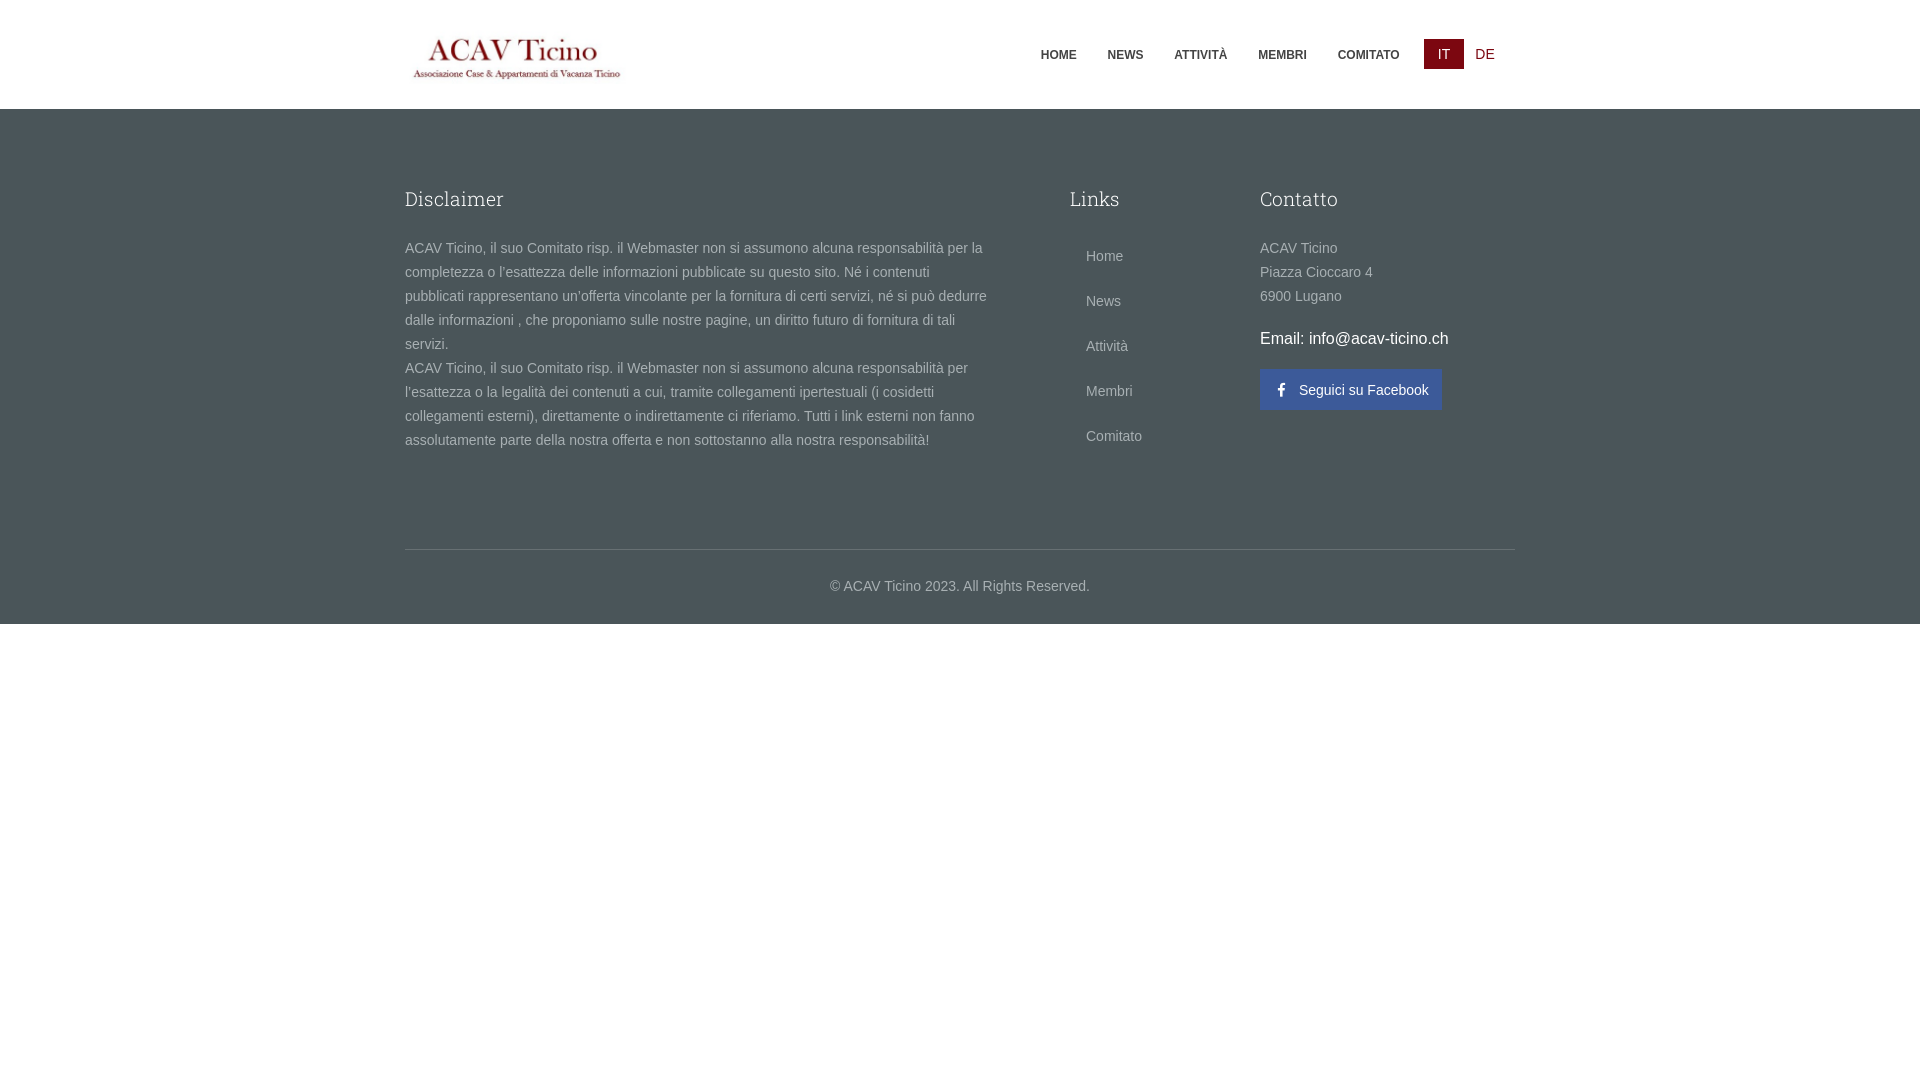 This screenshot has height=1080, width=1920. I want to click on Membri, so click(1150, 391).